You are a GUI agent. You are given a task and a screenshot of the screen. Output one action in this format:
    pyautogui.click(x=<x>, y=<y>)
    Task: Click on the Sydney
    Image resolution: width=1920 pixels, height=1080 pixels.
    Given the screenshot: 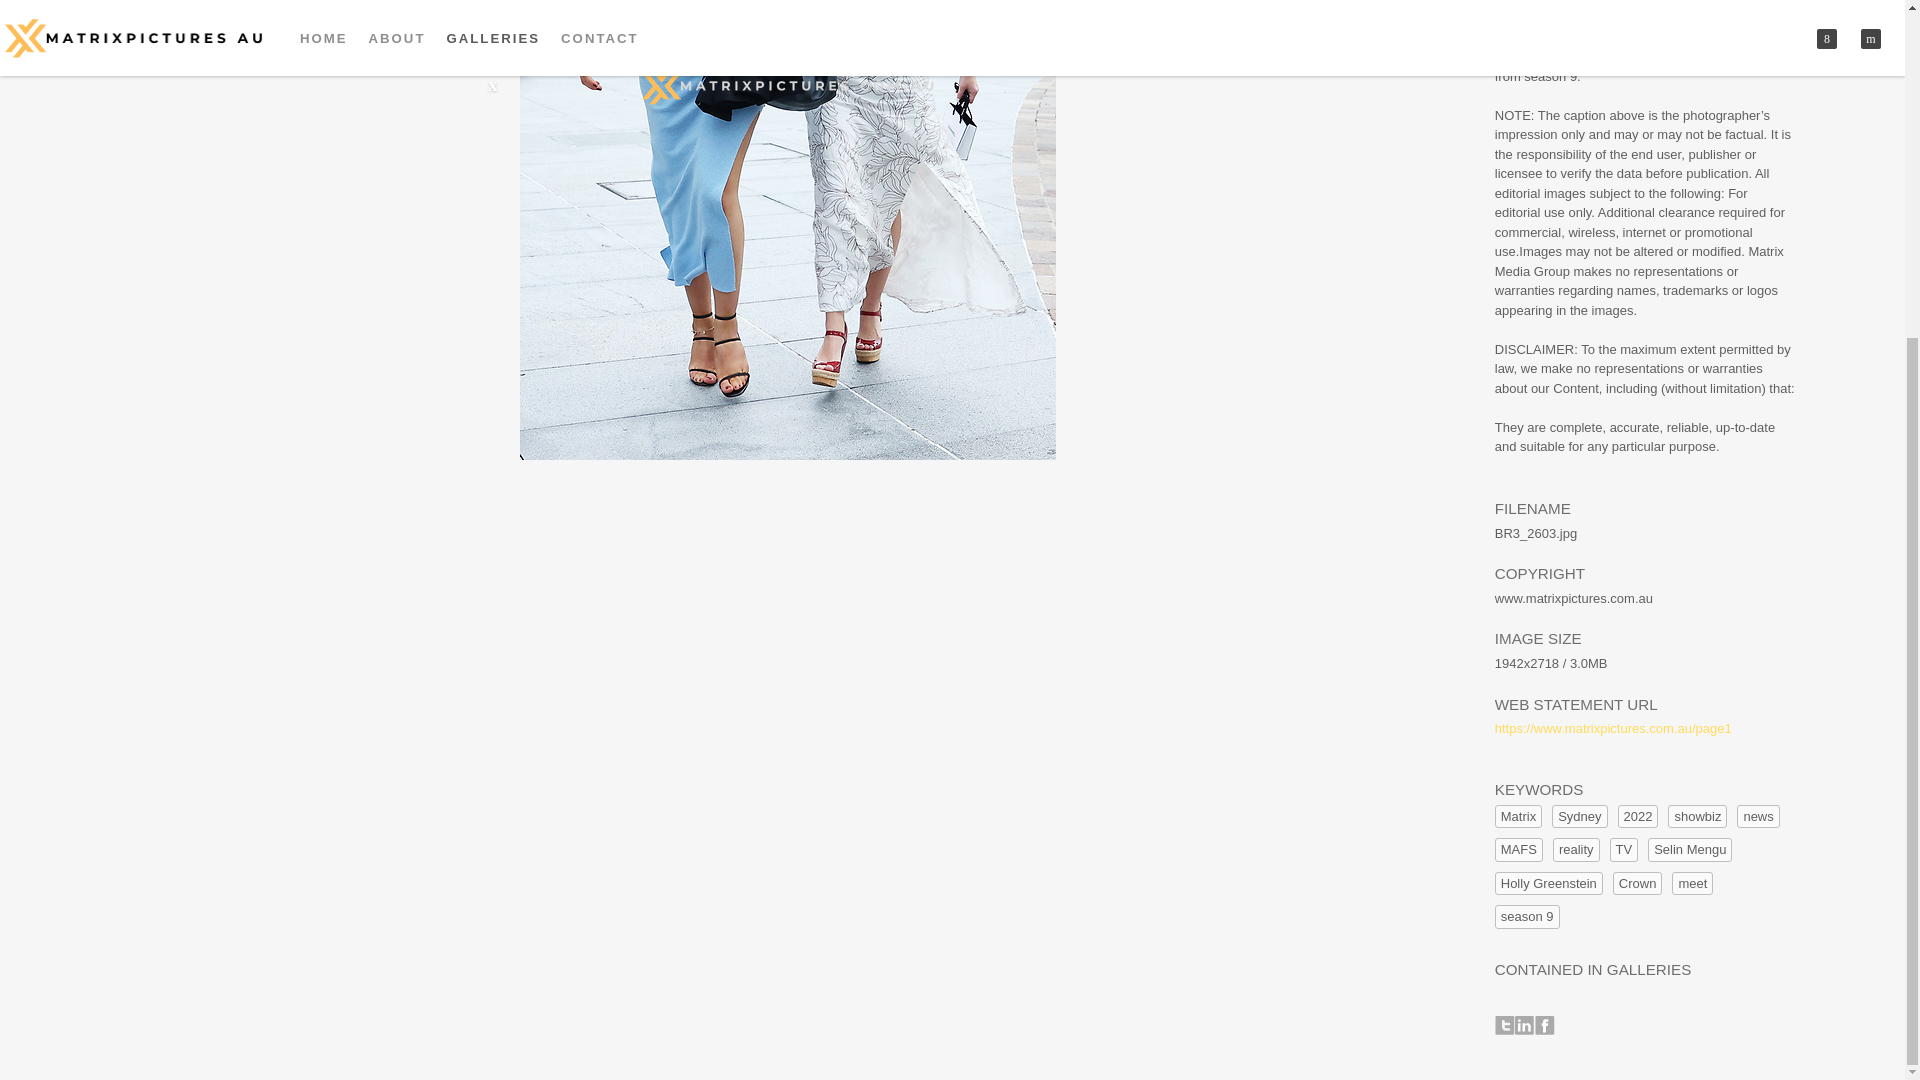 What is the action you would take?
    pyautogui.click(x=1579, y=816)
    